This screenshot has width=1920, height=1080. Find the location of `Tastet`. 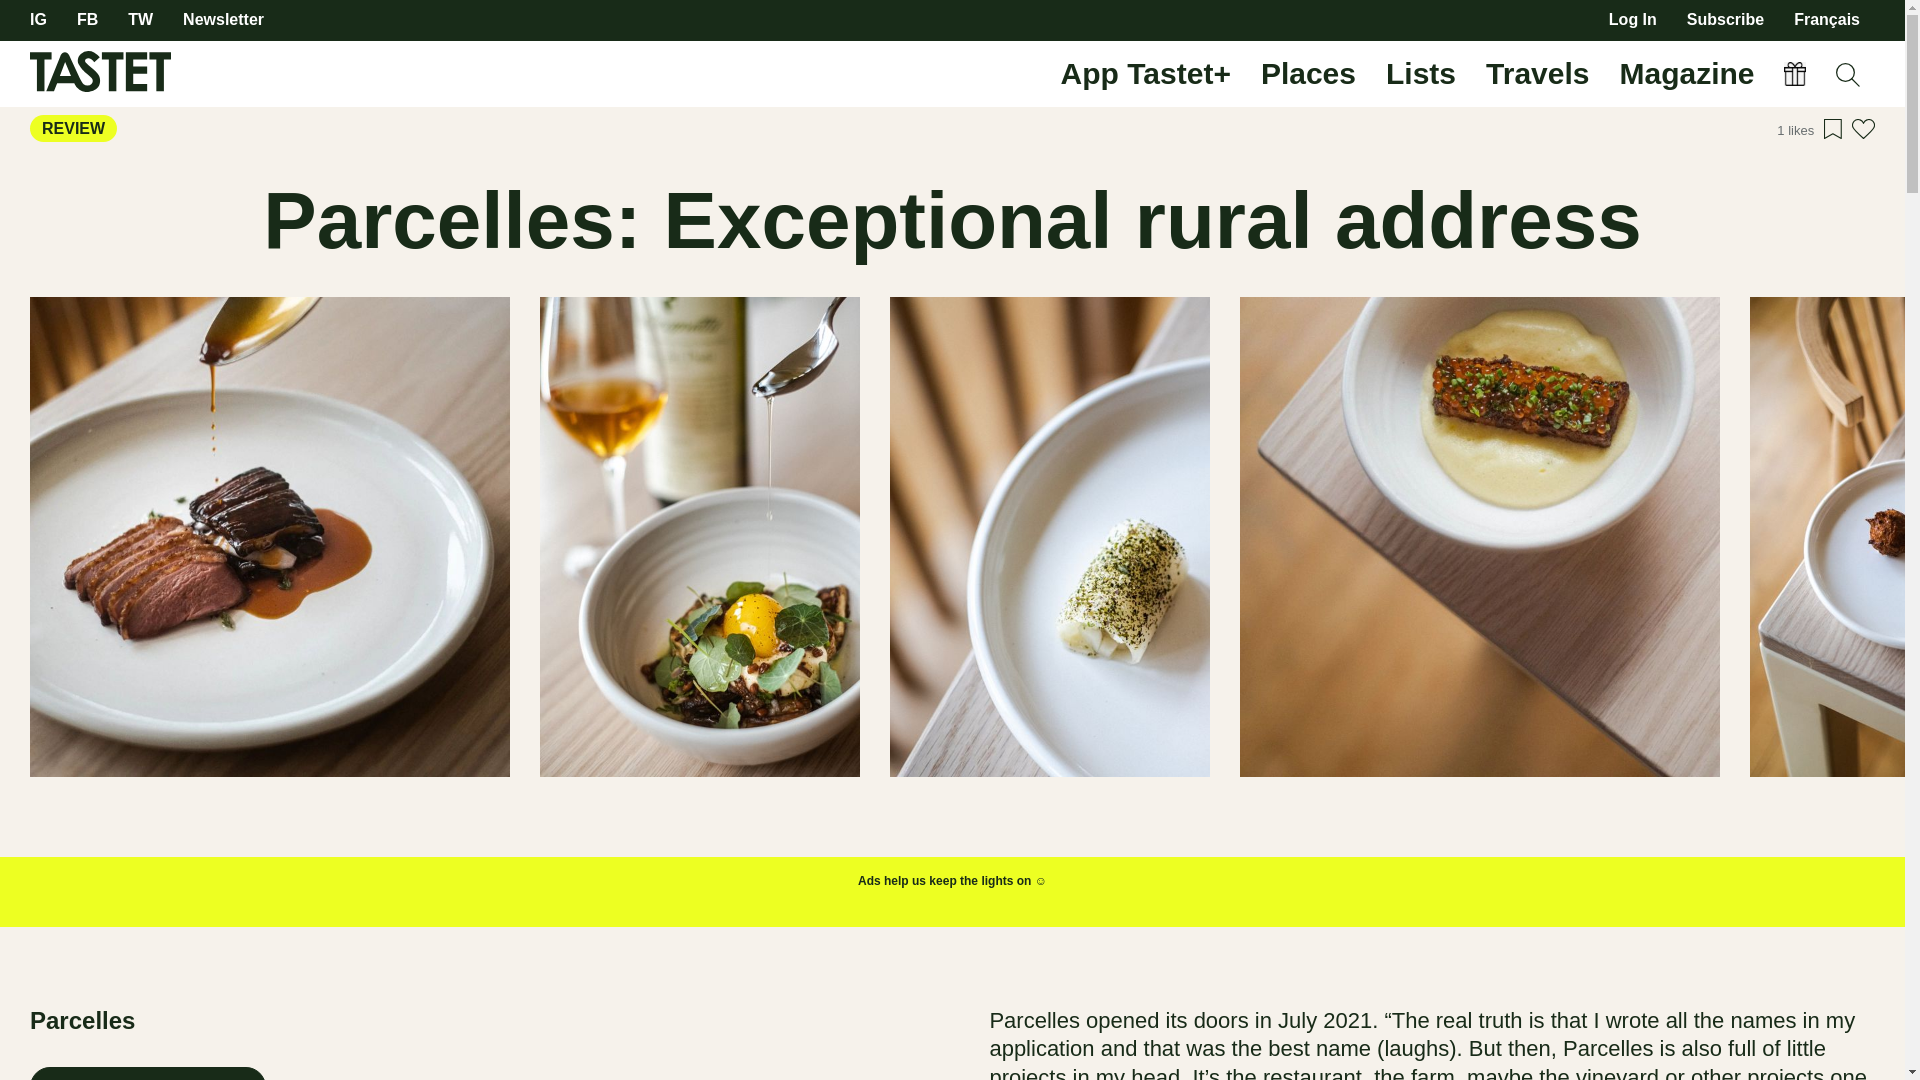

Tastet is located at coordinates (214, 74).